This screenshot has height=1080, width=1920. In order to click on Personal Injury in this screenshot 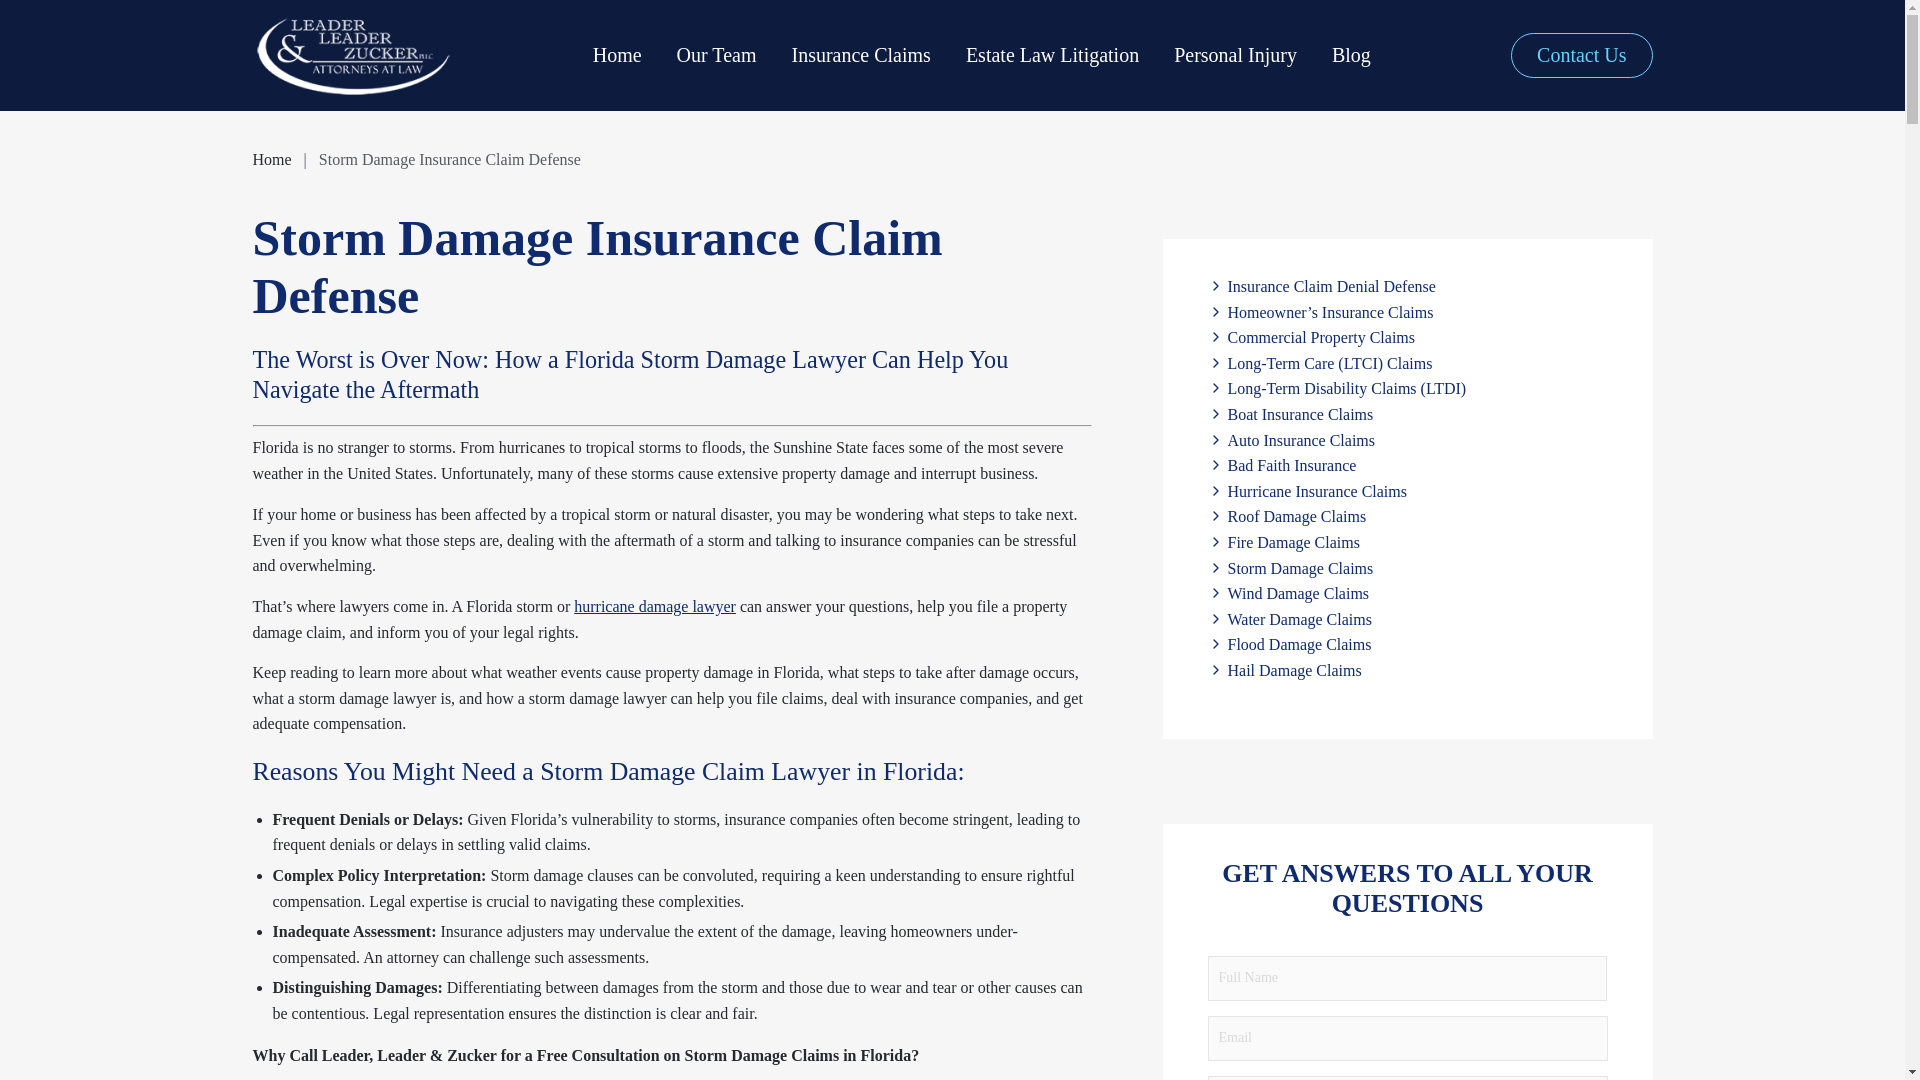, I will do `click(1235, 55)`.